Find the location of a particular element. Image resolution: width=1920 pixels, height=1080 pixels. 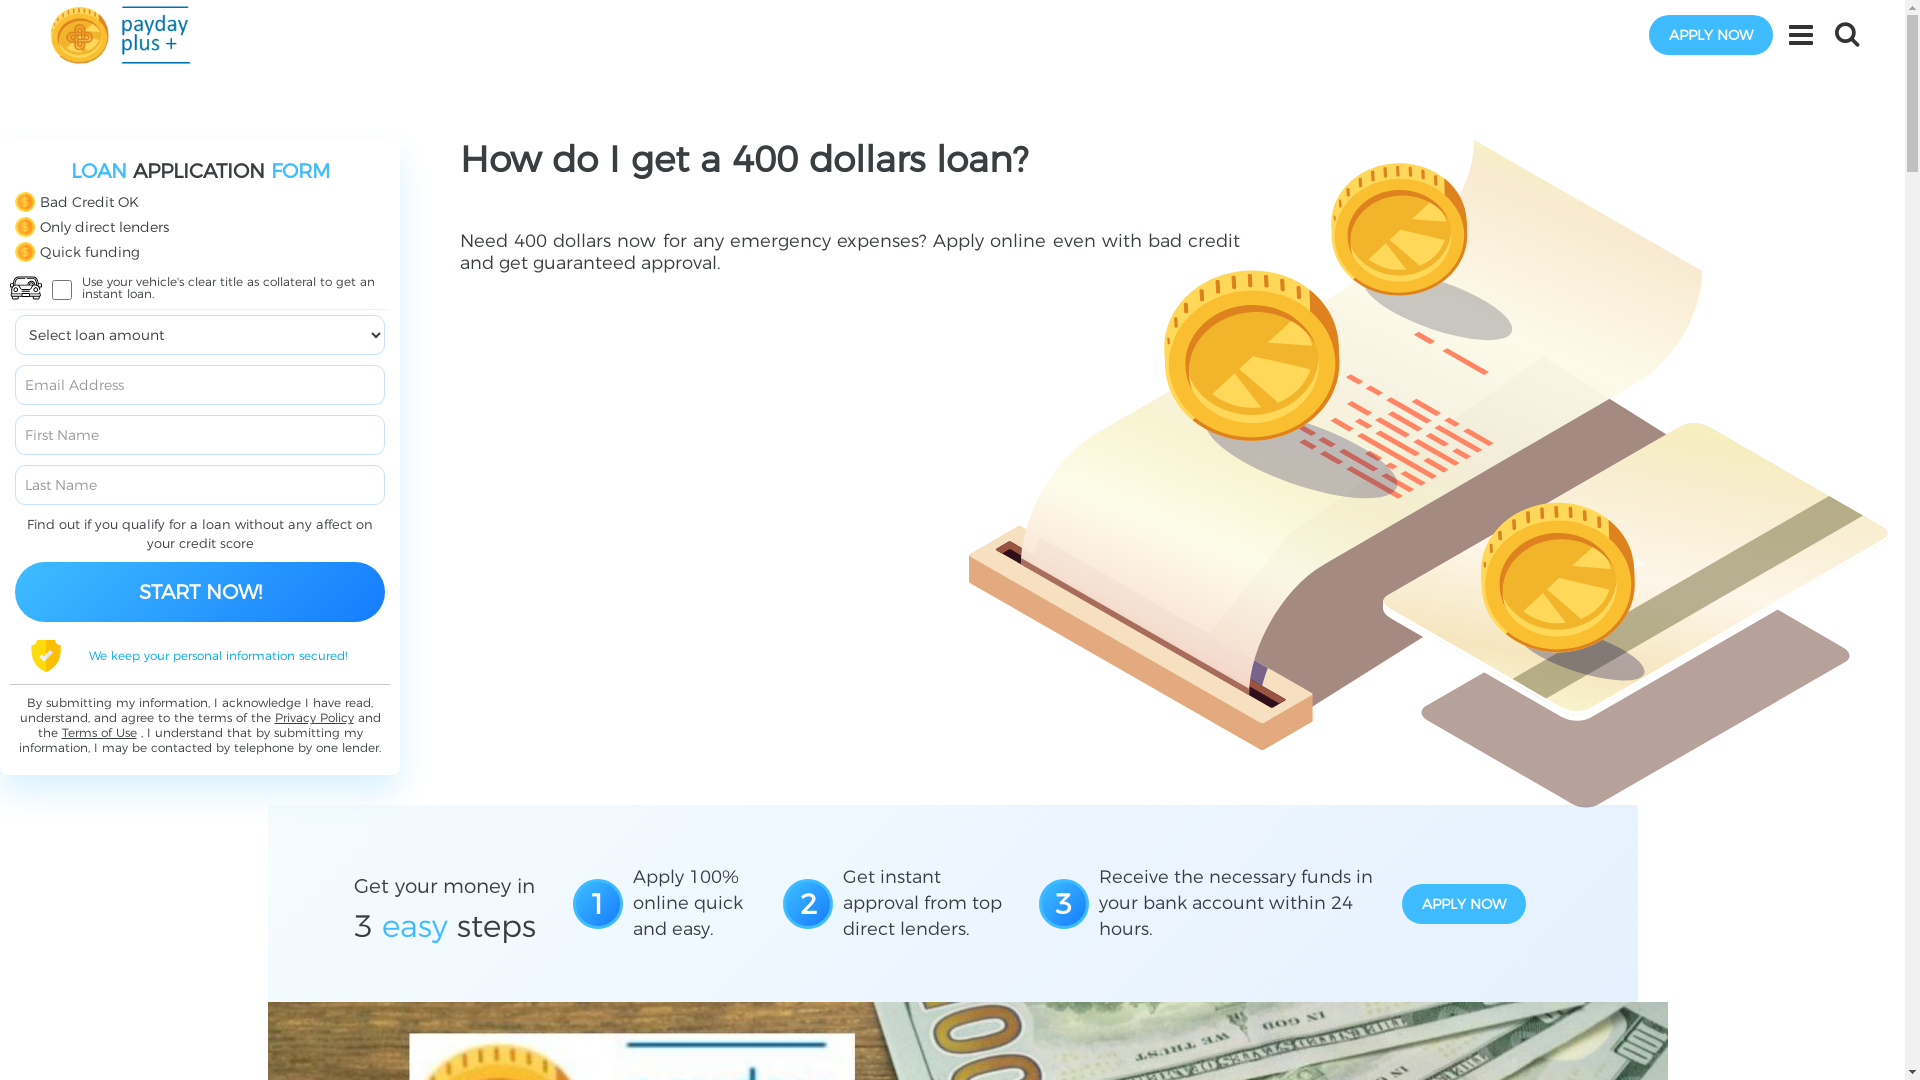

Terms of Use is located at coordinates (100, 732).